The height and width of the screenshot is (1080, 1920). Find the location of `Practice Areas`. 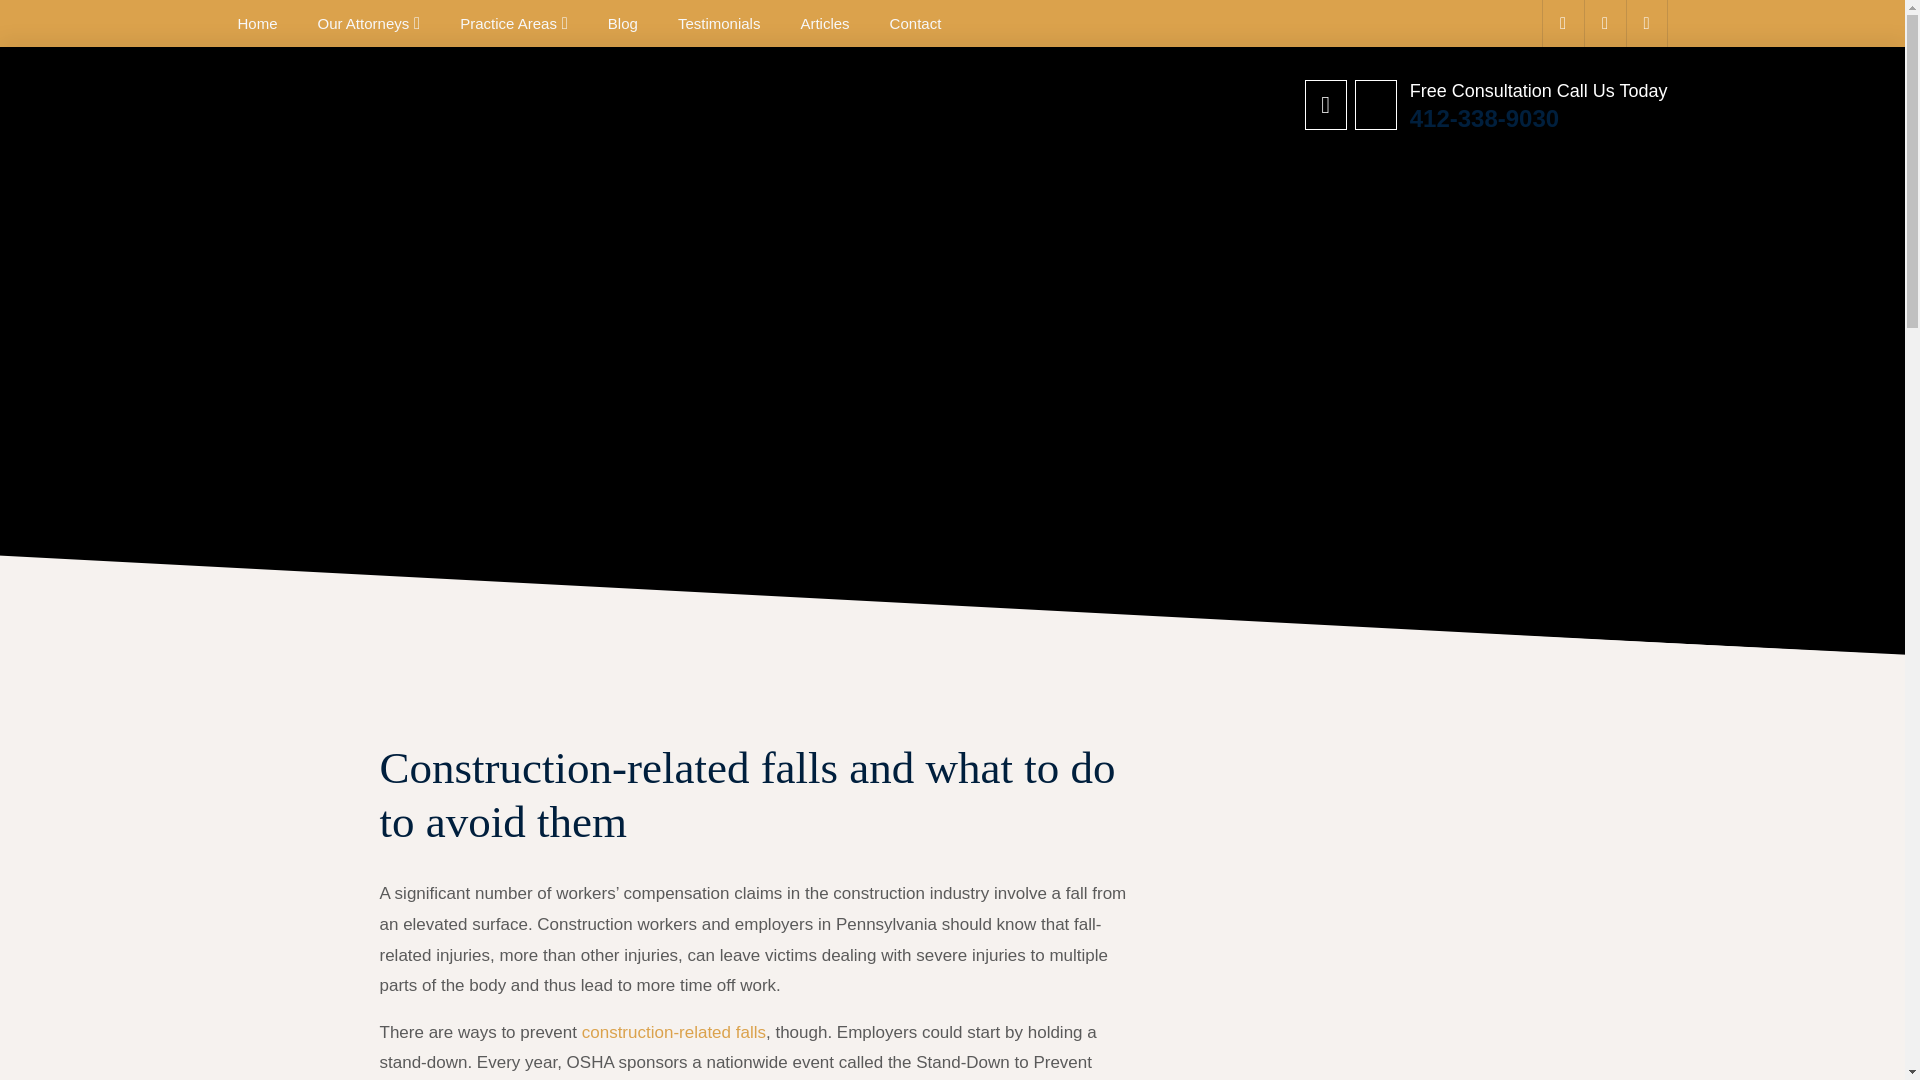

Practice Areas is located at coordinates (508, 24).